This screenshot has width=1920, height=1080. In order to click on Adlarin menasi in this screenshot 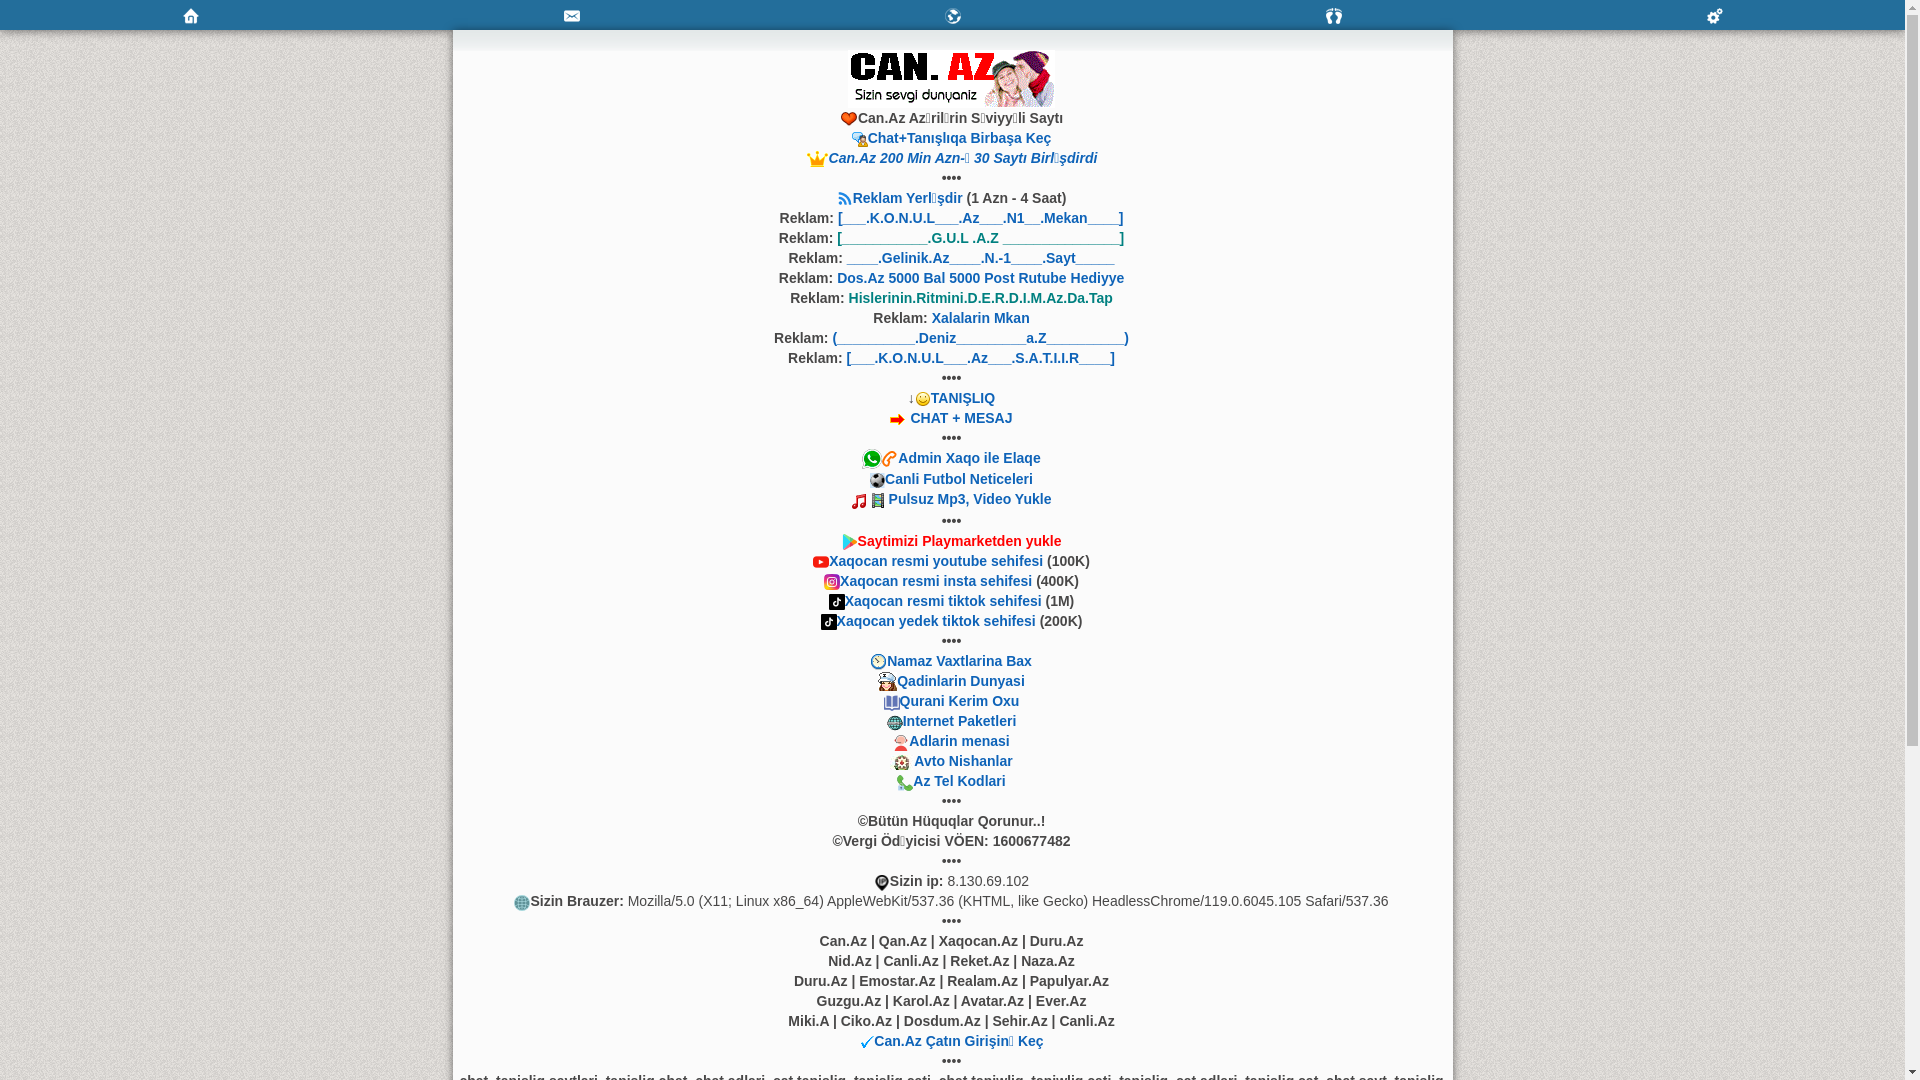, I will do `click(959, 741)`.